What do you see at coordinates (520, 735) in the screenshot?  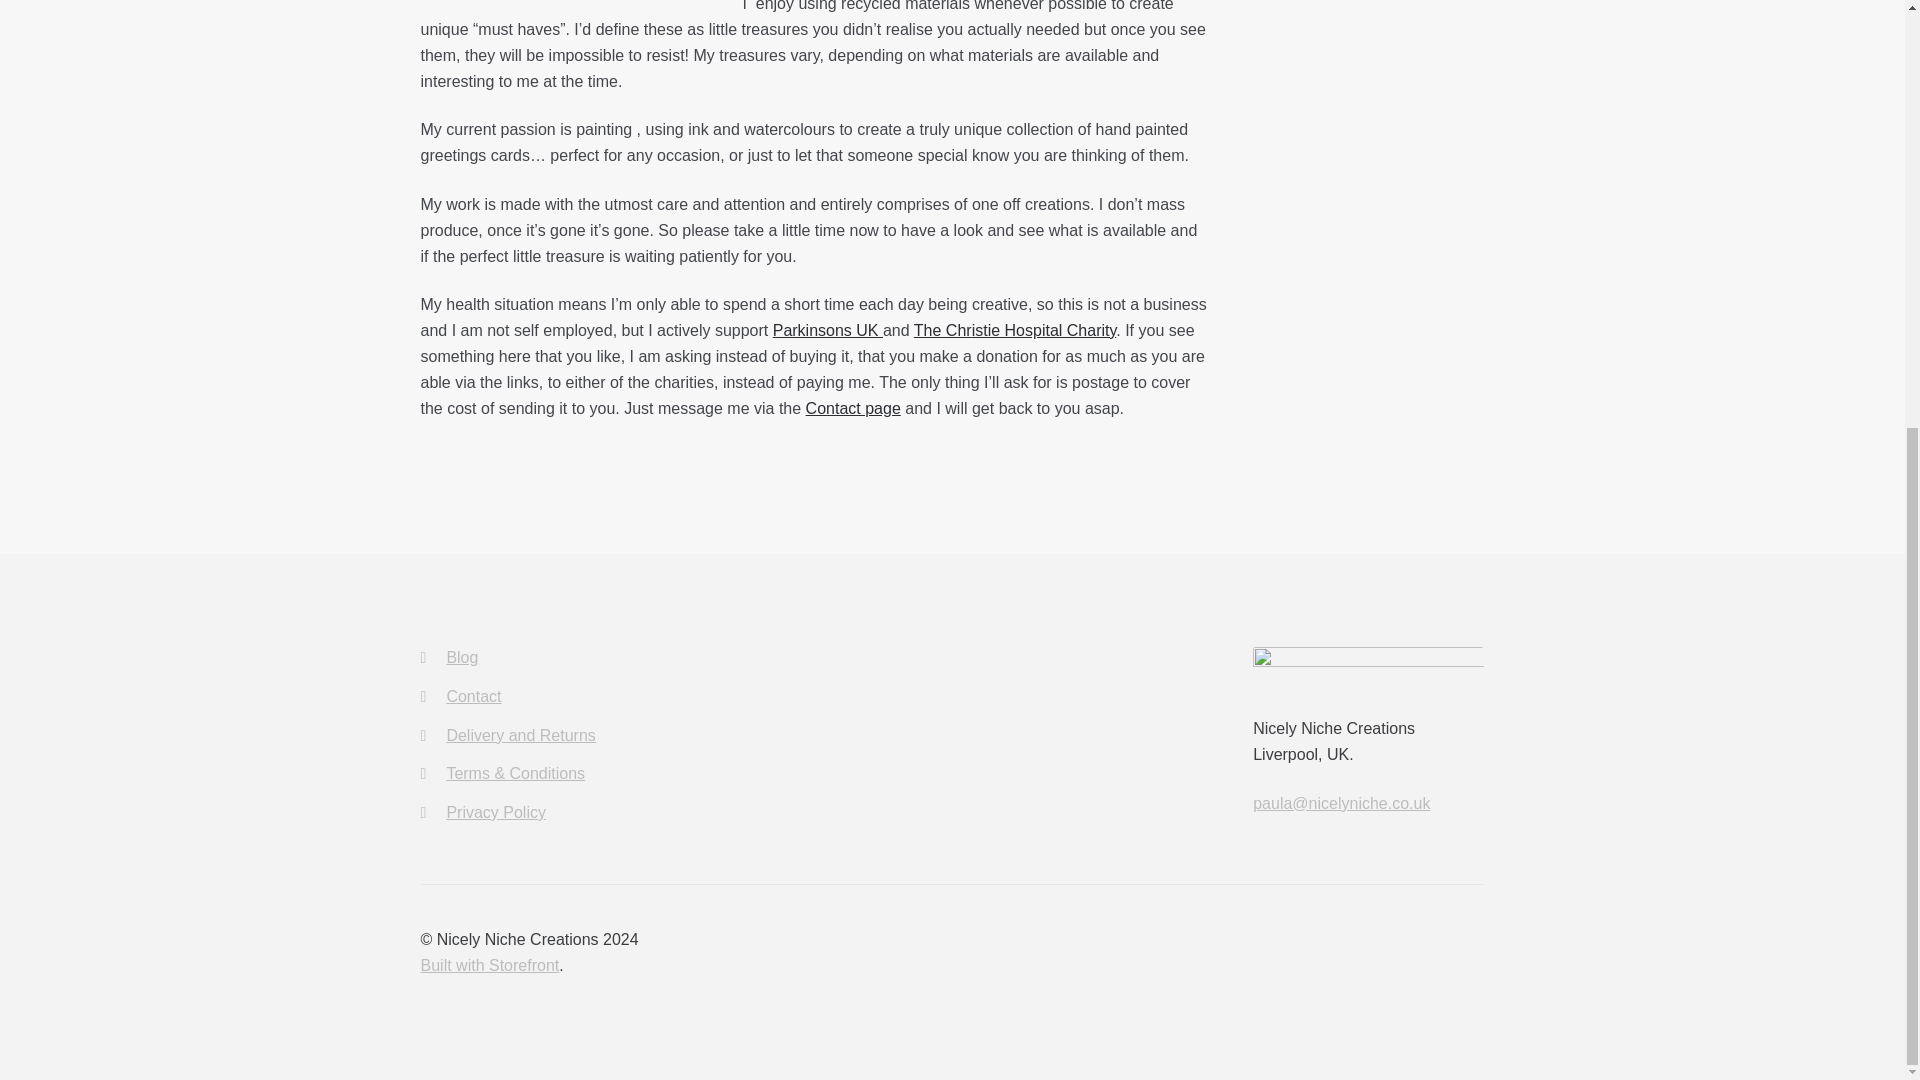 I see `Delivery and Returns` at bounding box center [520, 735].